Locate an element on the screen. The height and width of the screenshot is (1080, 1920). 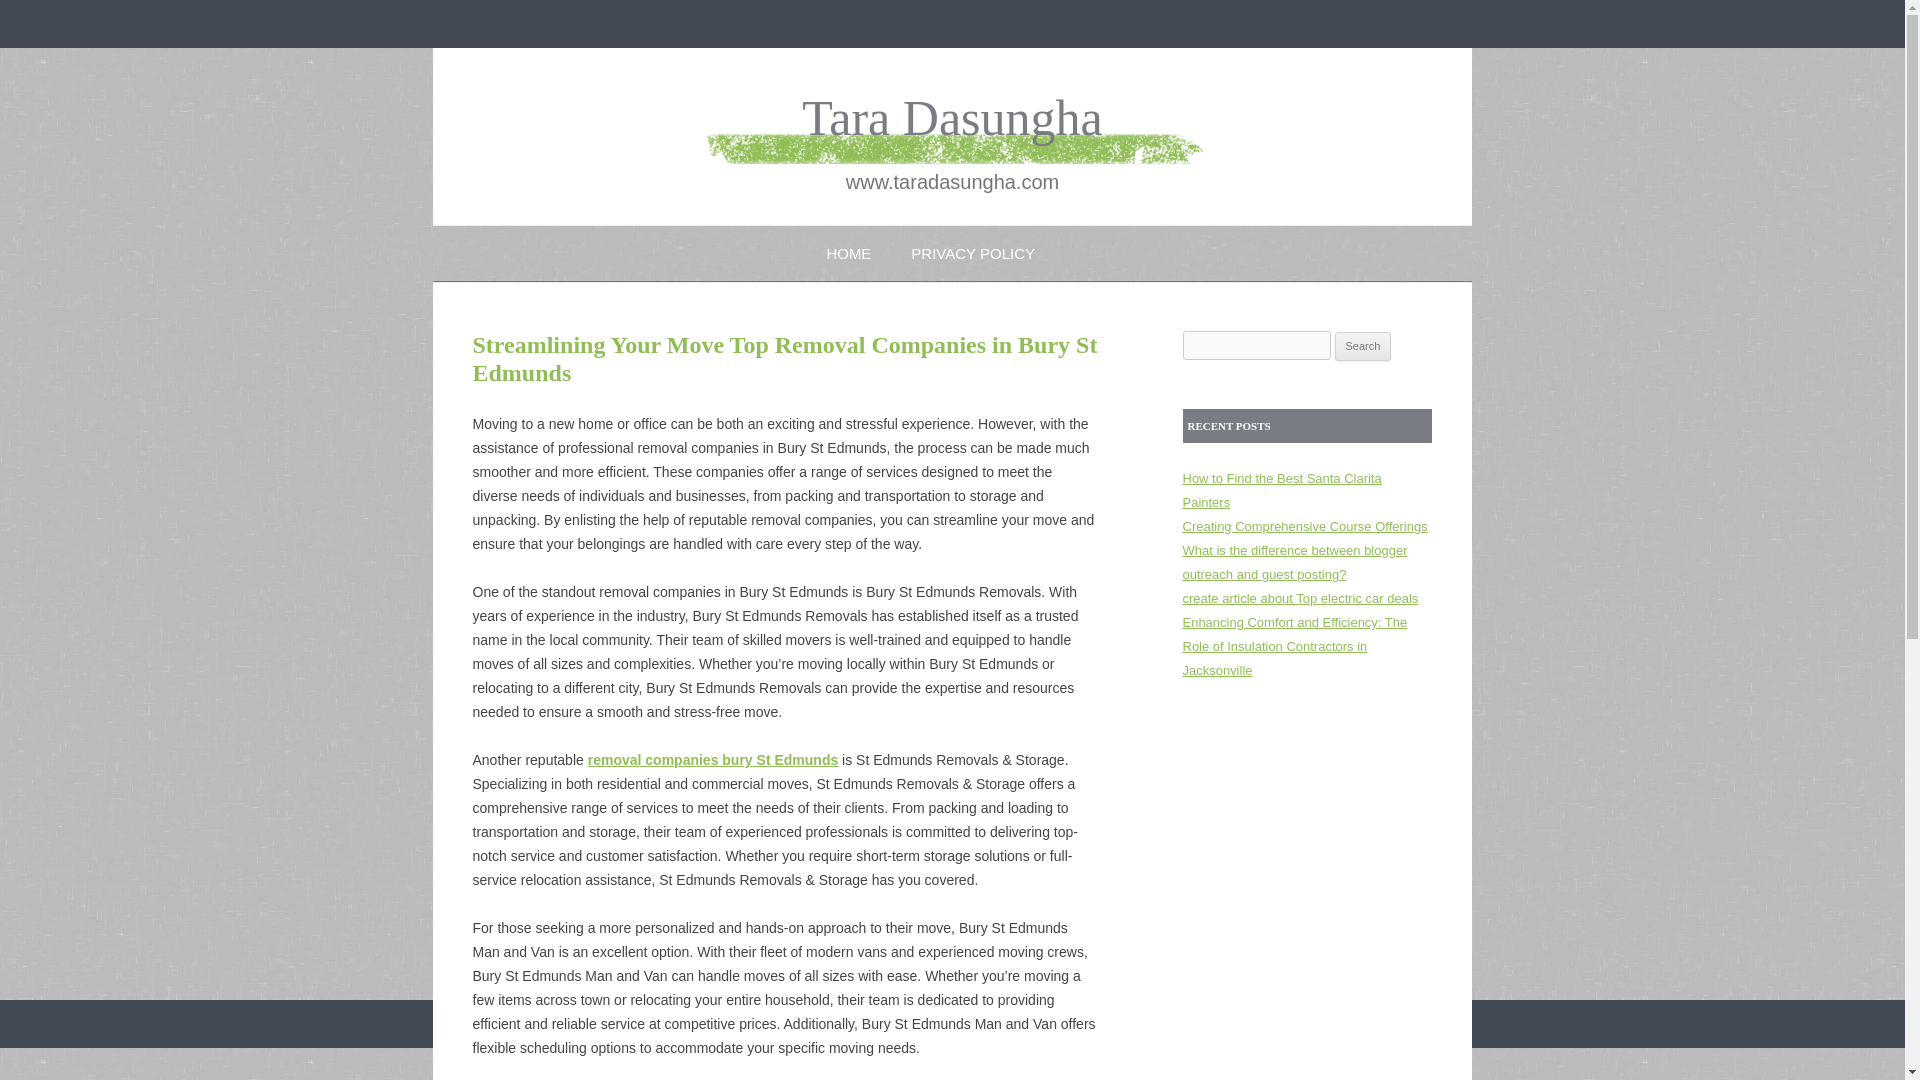
How to Find the Best Santa Clarita Painters is located at coordinates (1281, 490).